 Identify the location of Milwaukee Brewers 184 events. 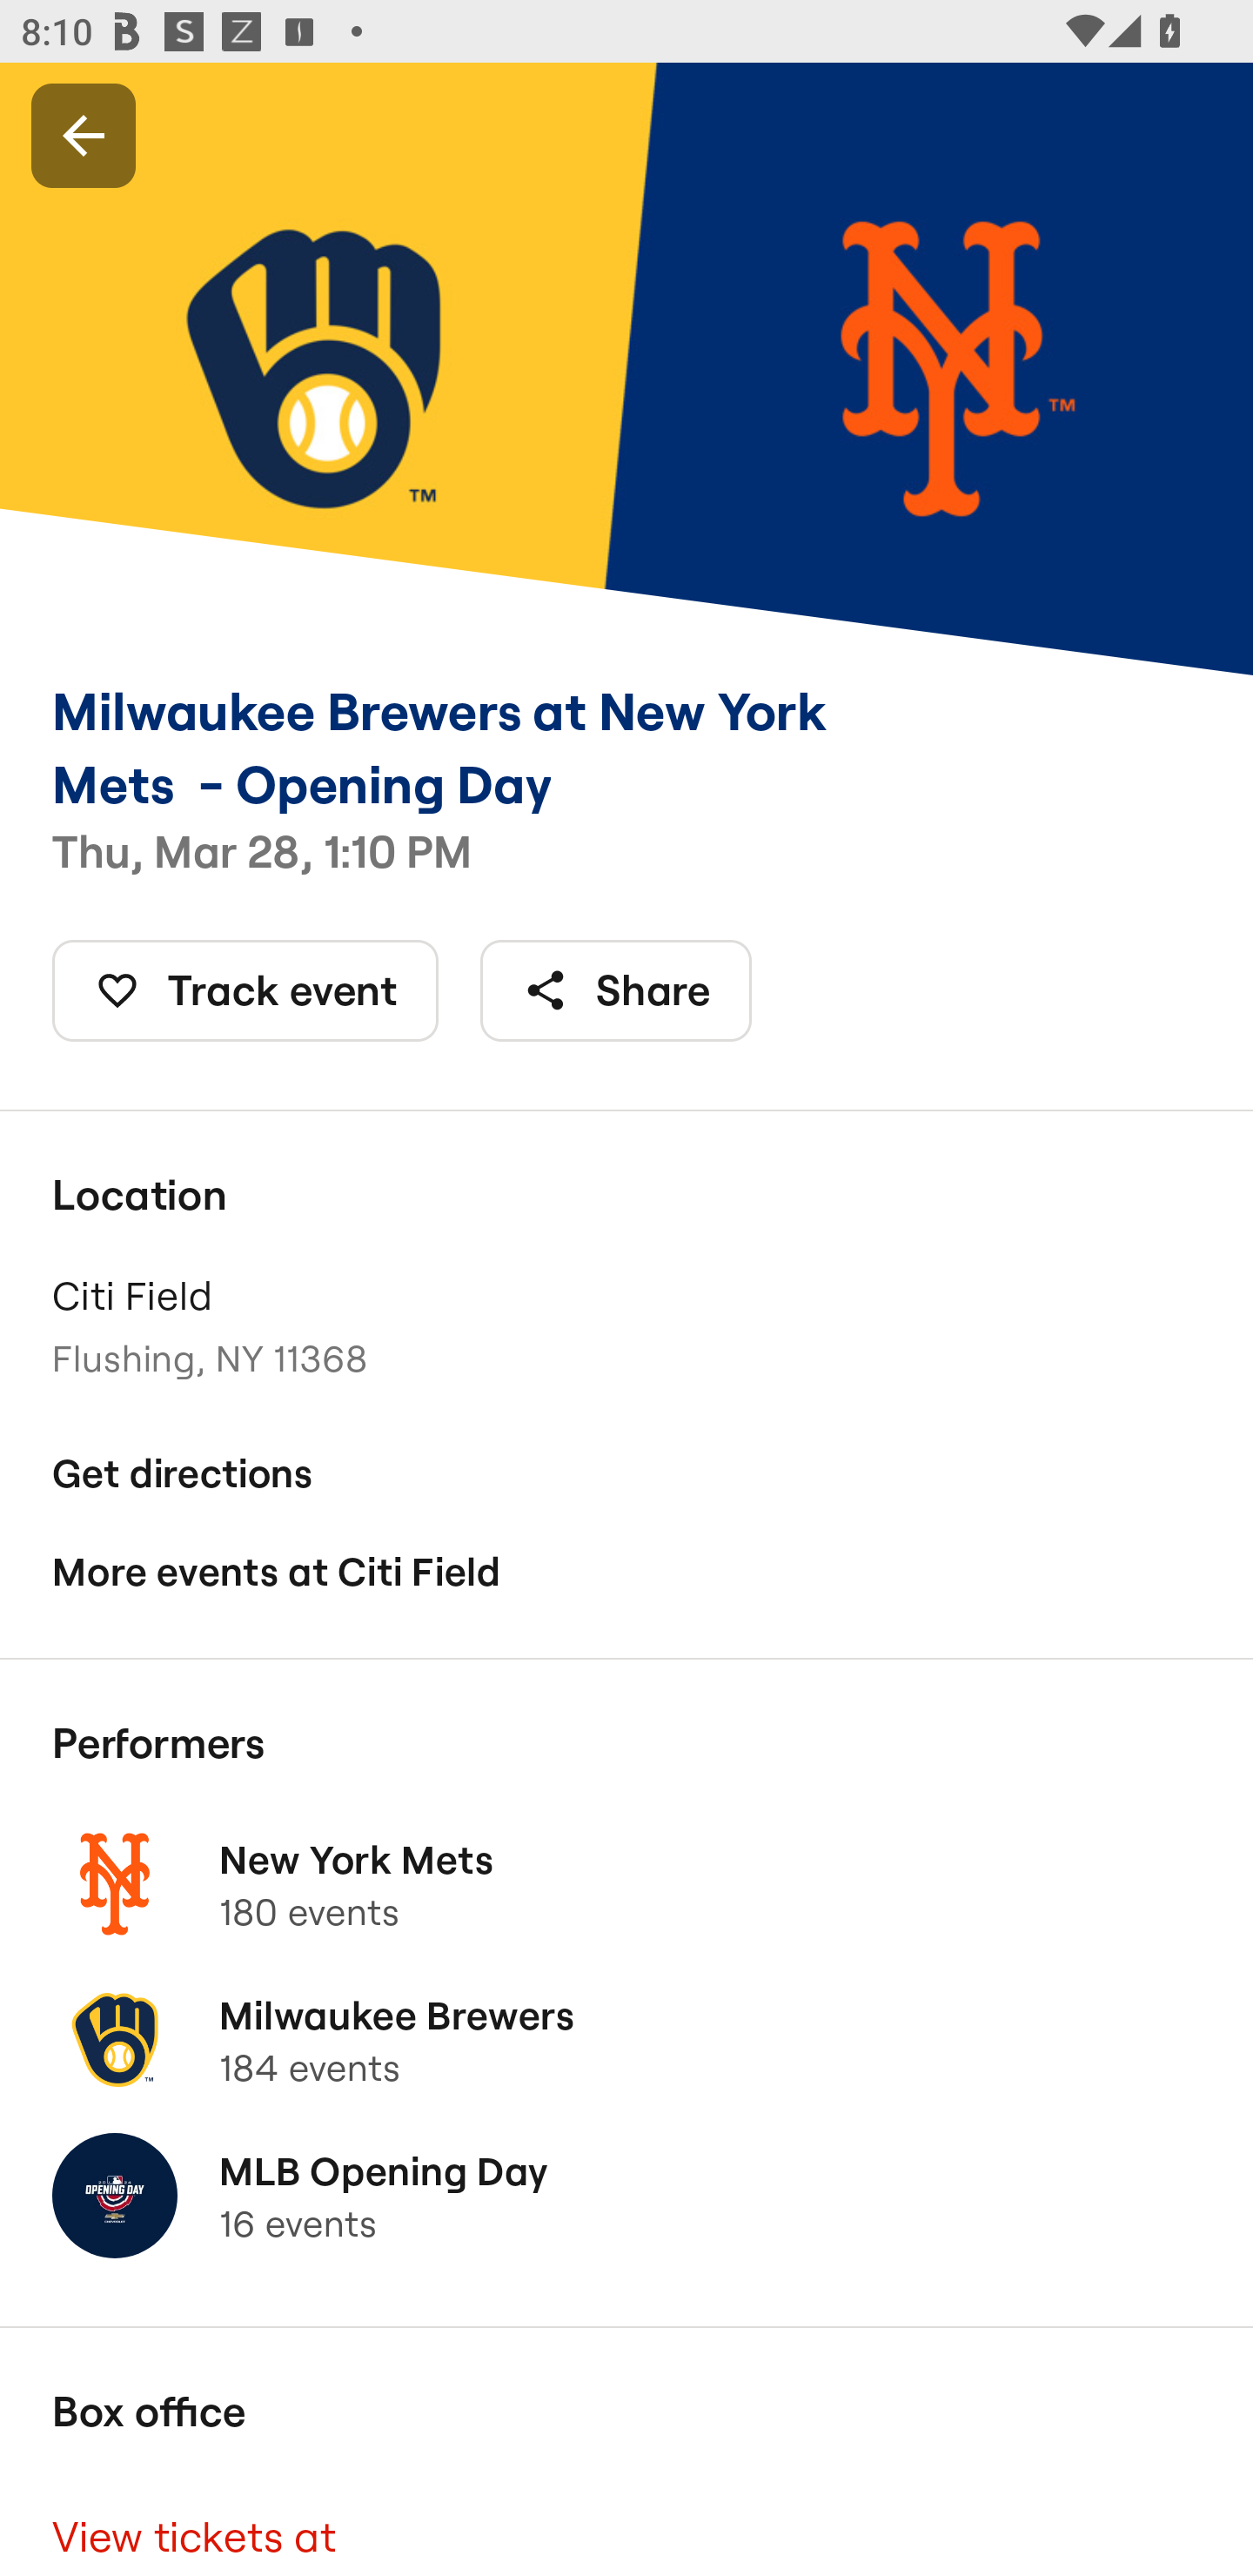
(626, 2040).